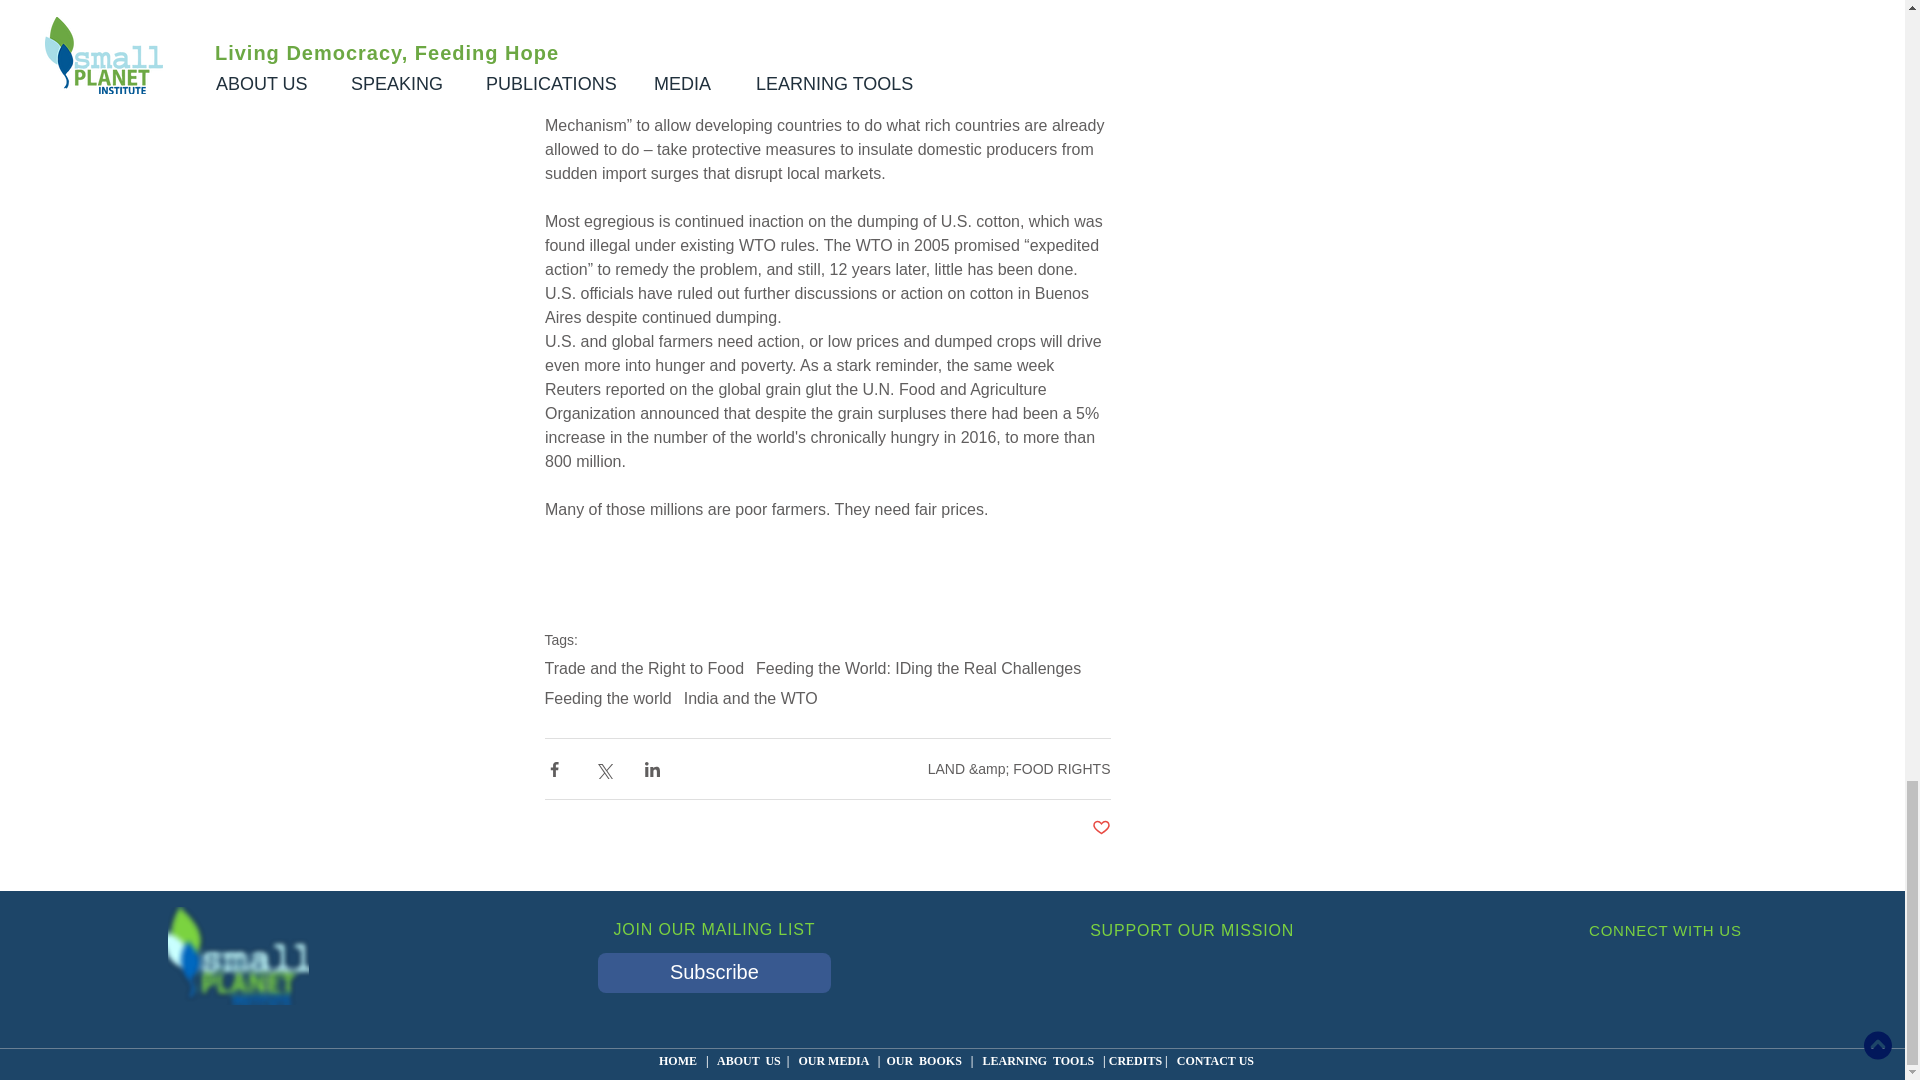 This screenshot has height=1080, width=1920. What do you see at coordinates (750, 699) in the screenshot?
I see `India and the WTO` at bounding box center [750, 699].